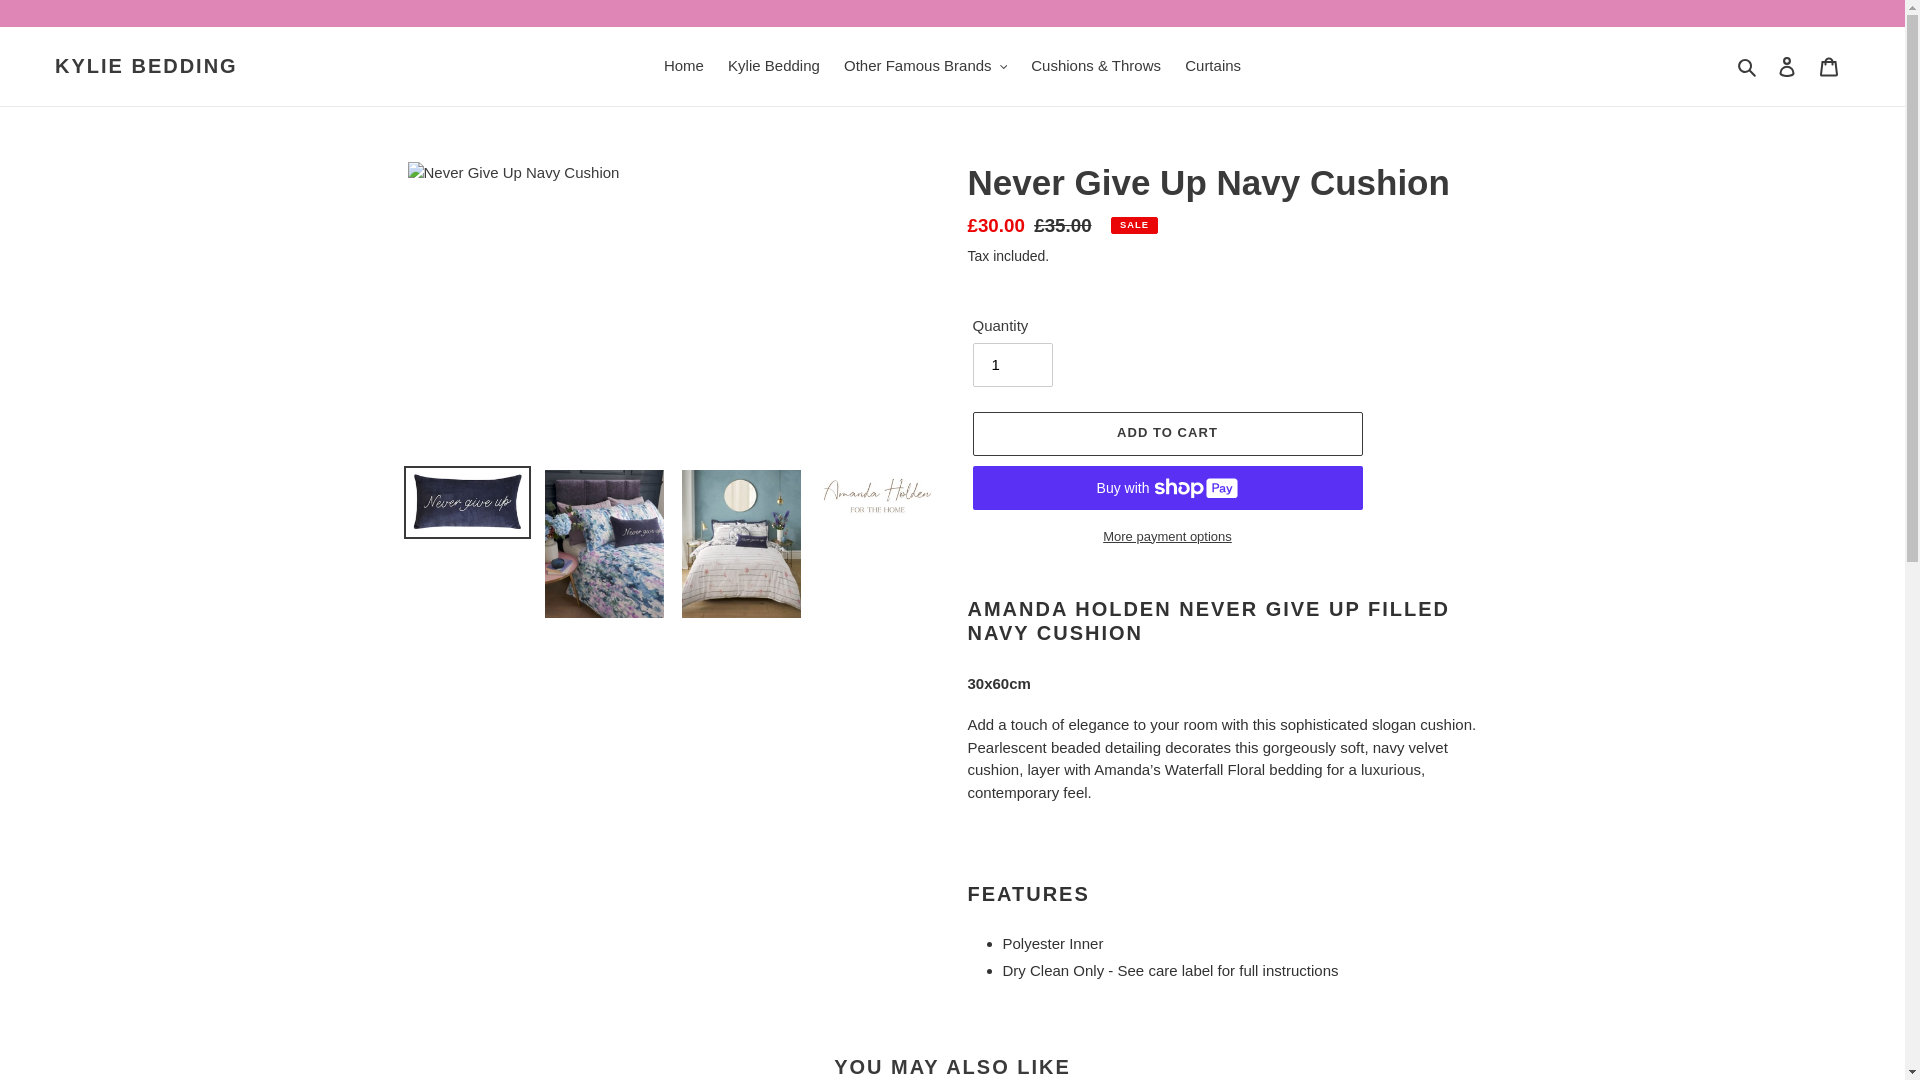 This screenshot has height=1080, width=1920. Describe the element at coordinates (1748, 66) in the screenshot. I see `Search` at that location.